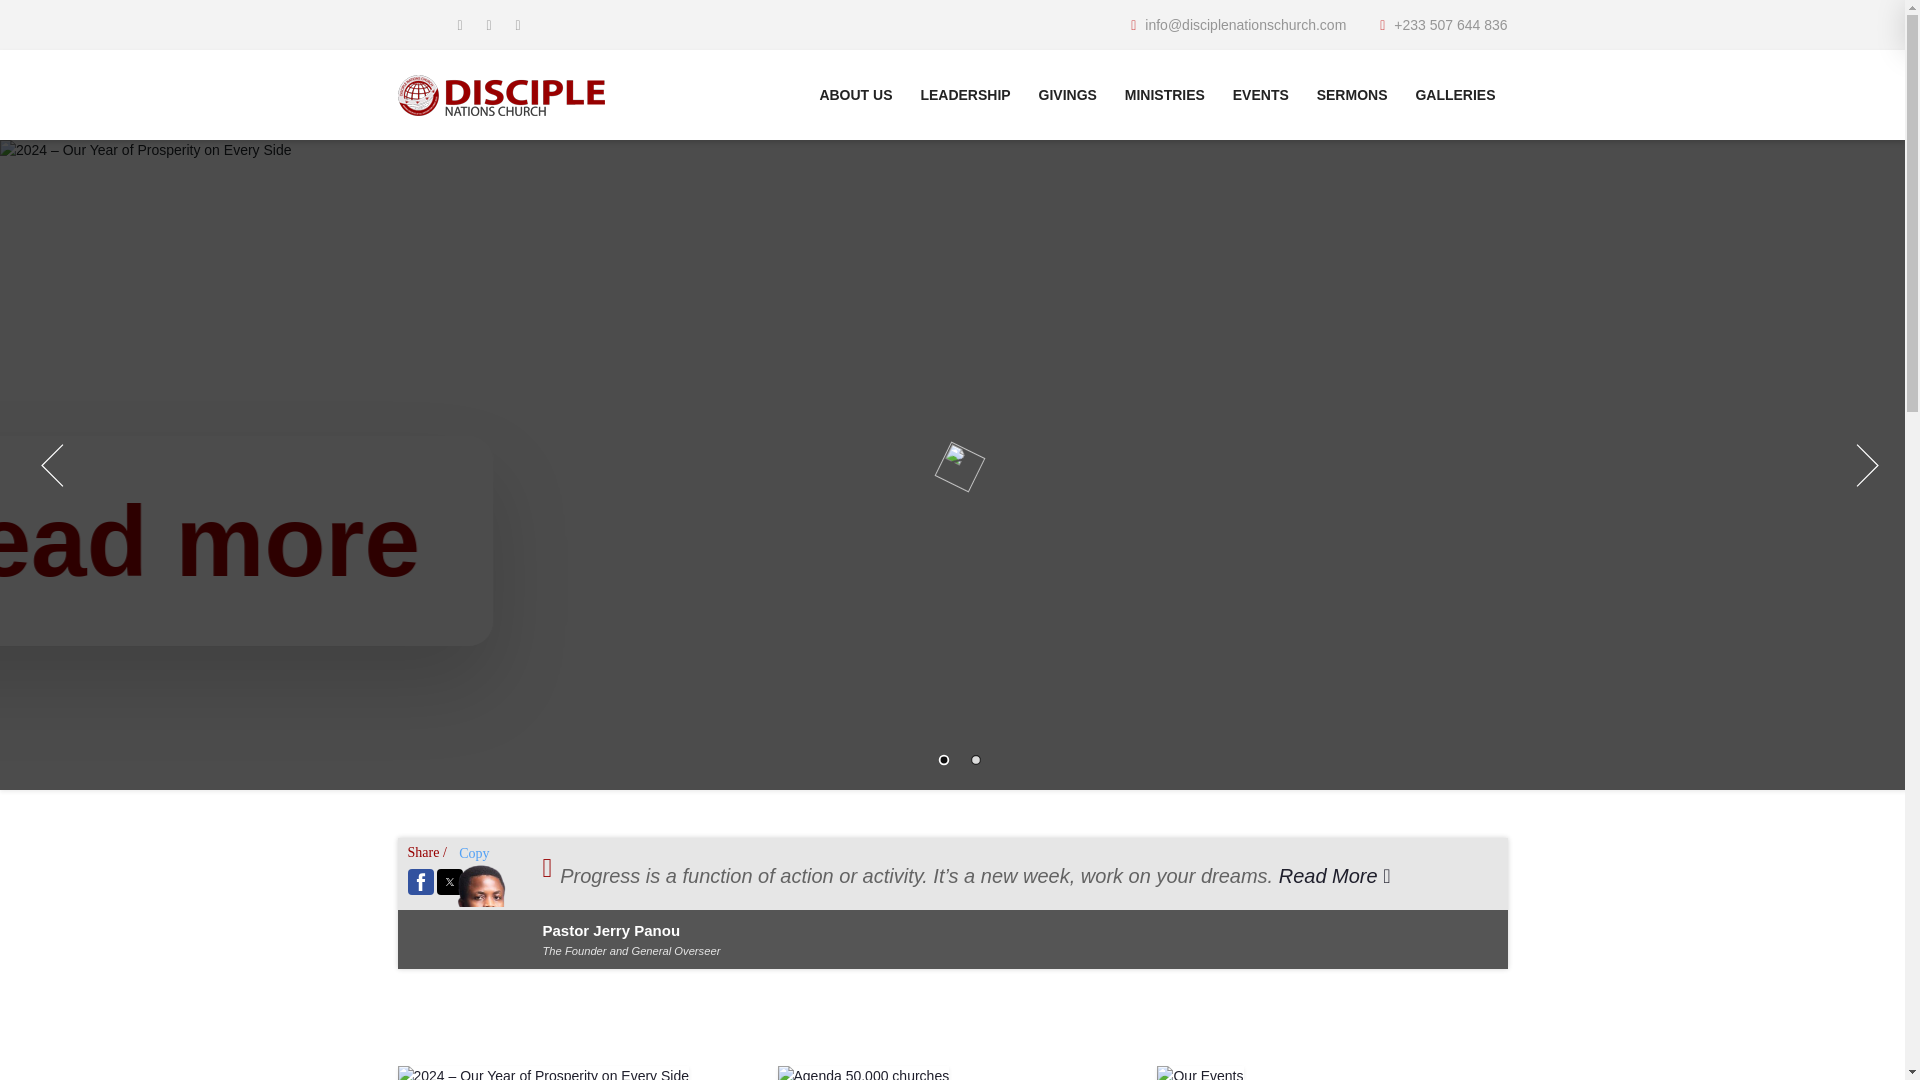  Describe the element at coordinates (964, 95) in the screenshot. I see `Leadership` at that location.